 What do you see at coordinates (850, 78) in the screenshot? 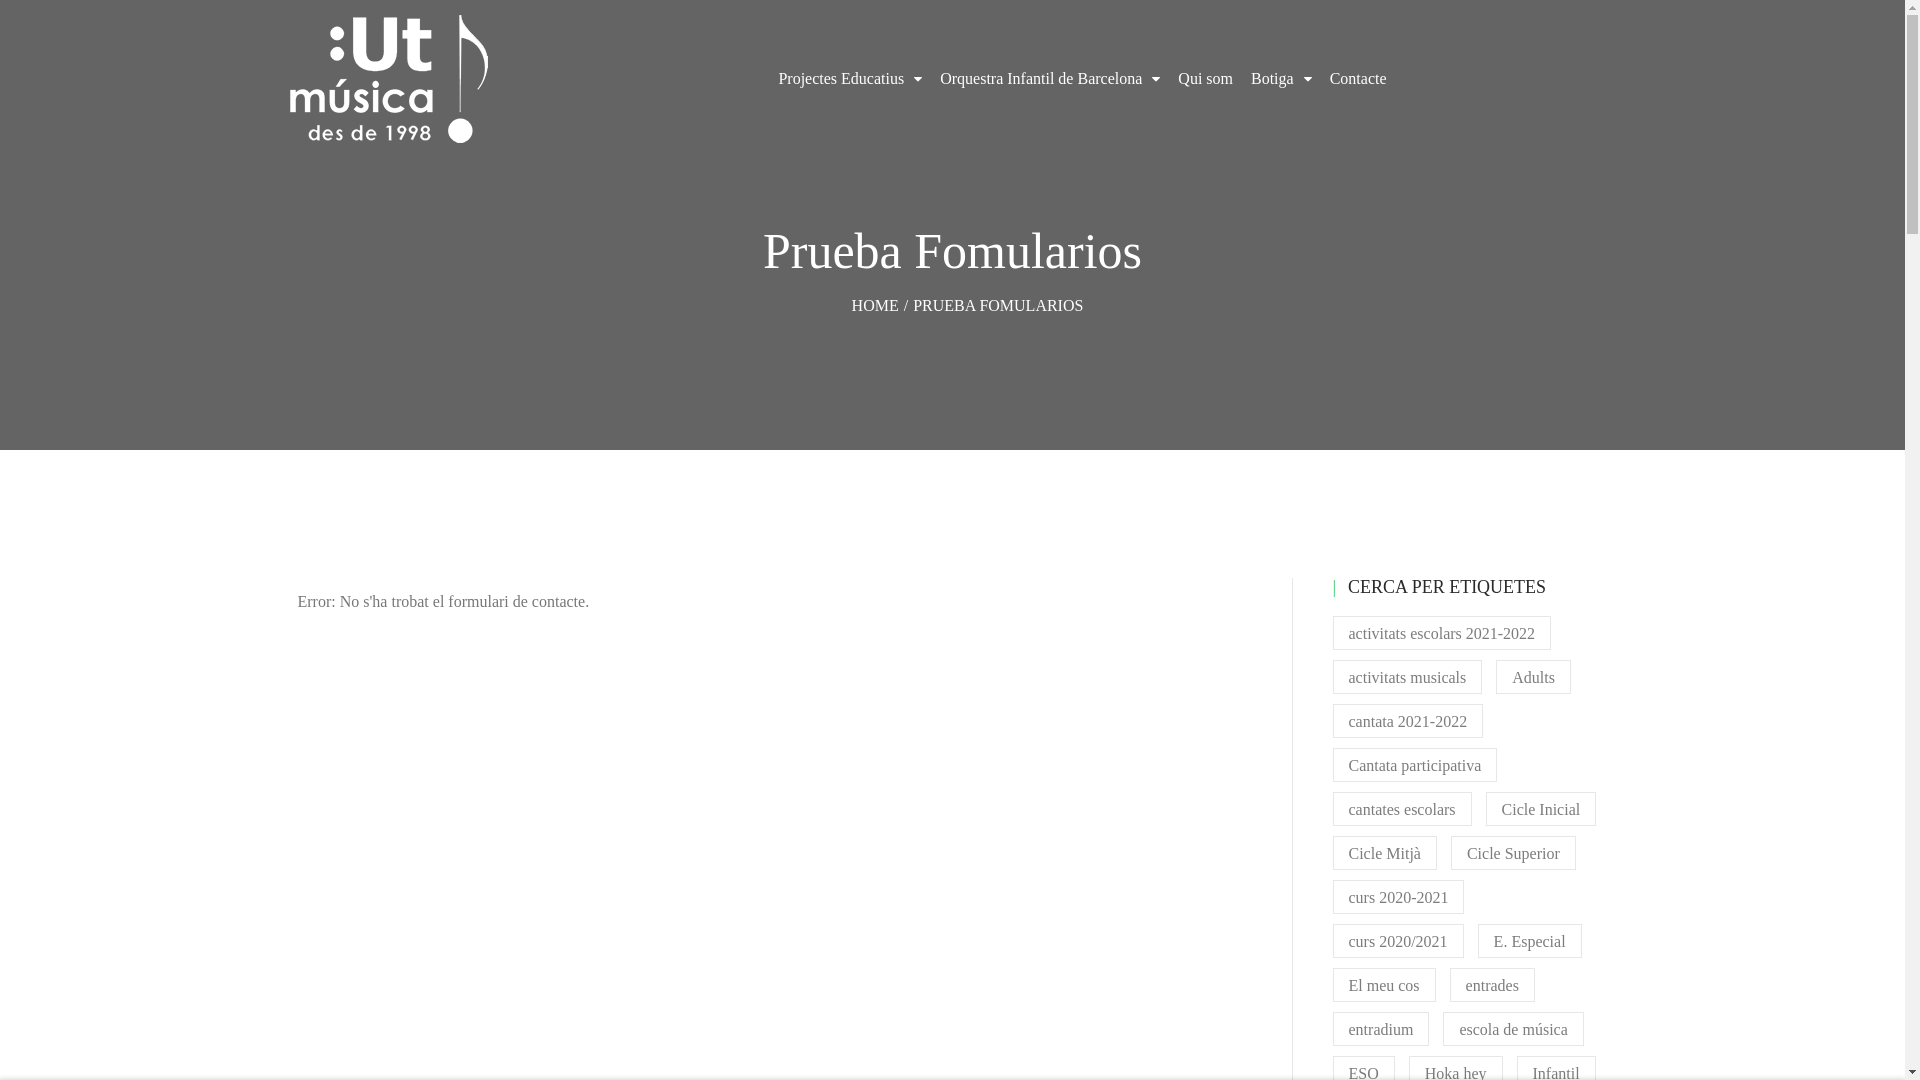
I see `Projectes Educatius` at bounding box center [850, 78].